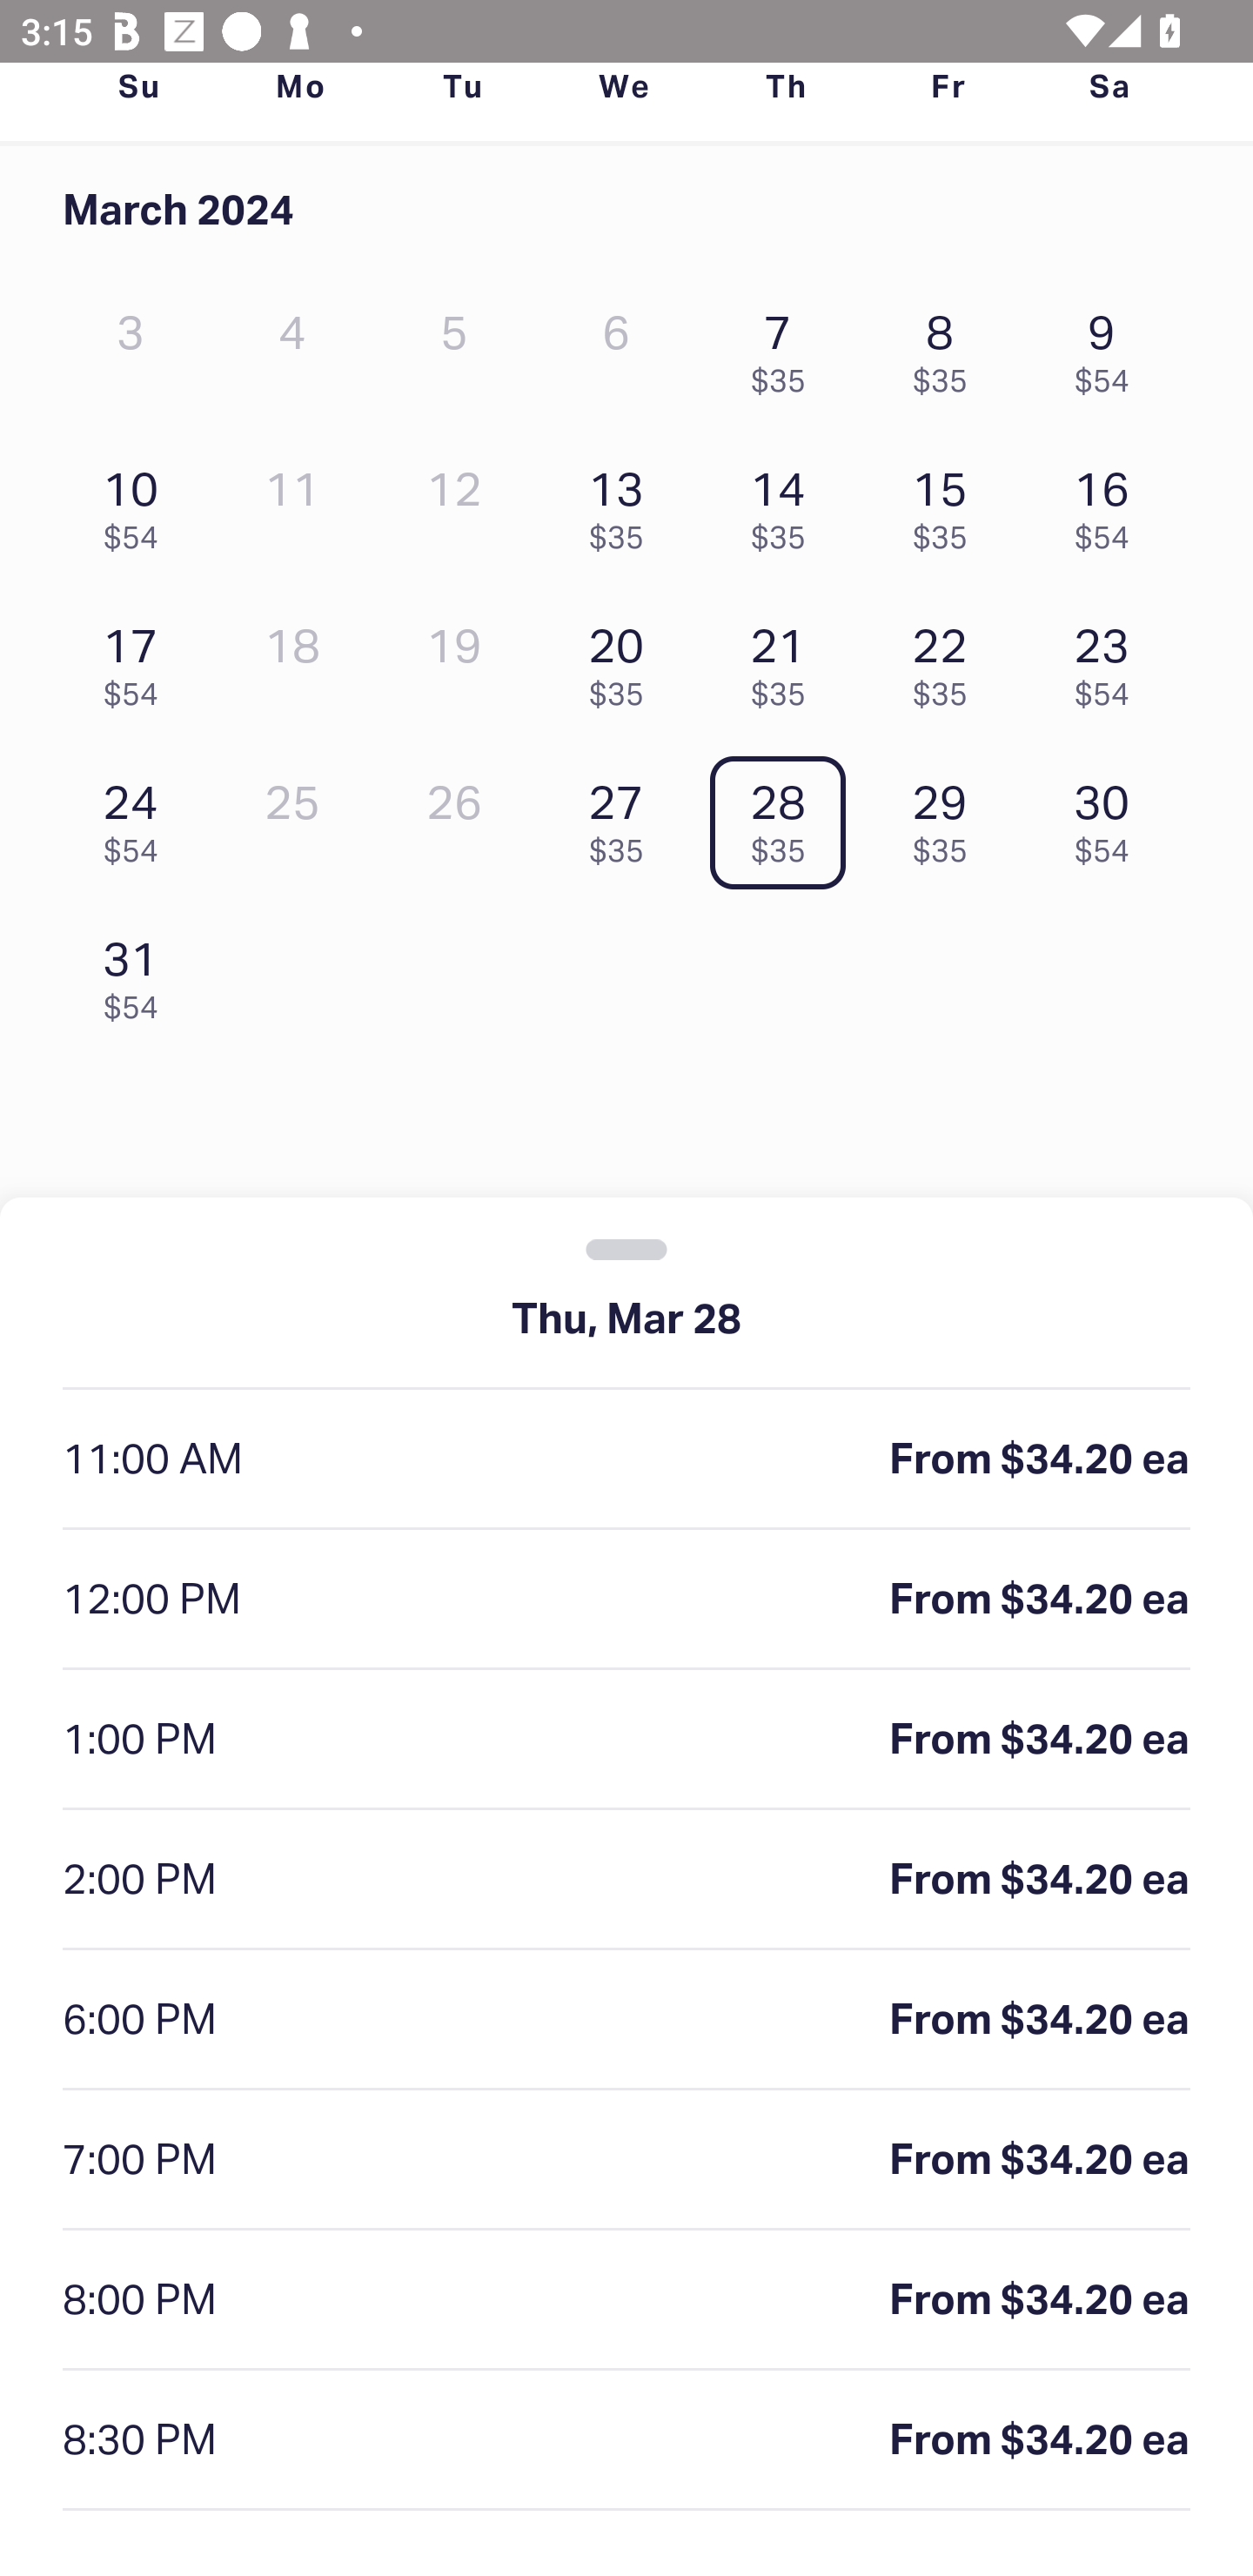 This screenshot has width=1253, height=2576. I want to click on 7:00 PM From $34.20 ea, so click(626, 2160).